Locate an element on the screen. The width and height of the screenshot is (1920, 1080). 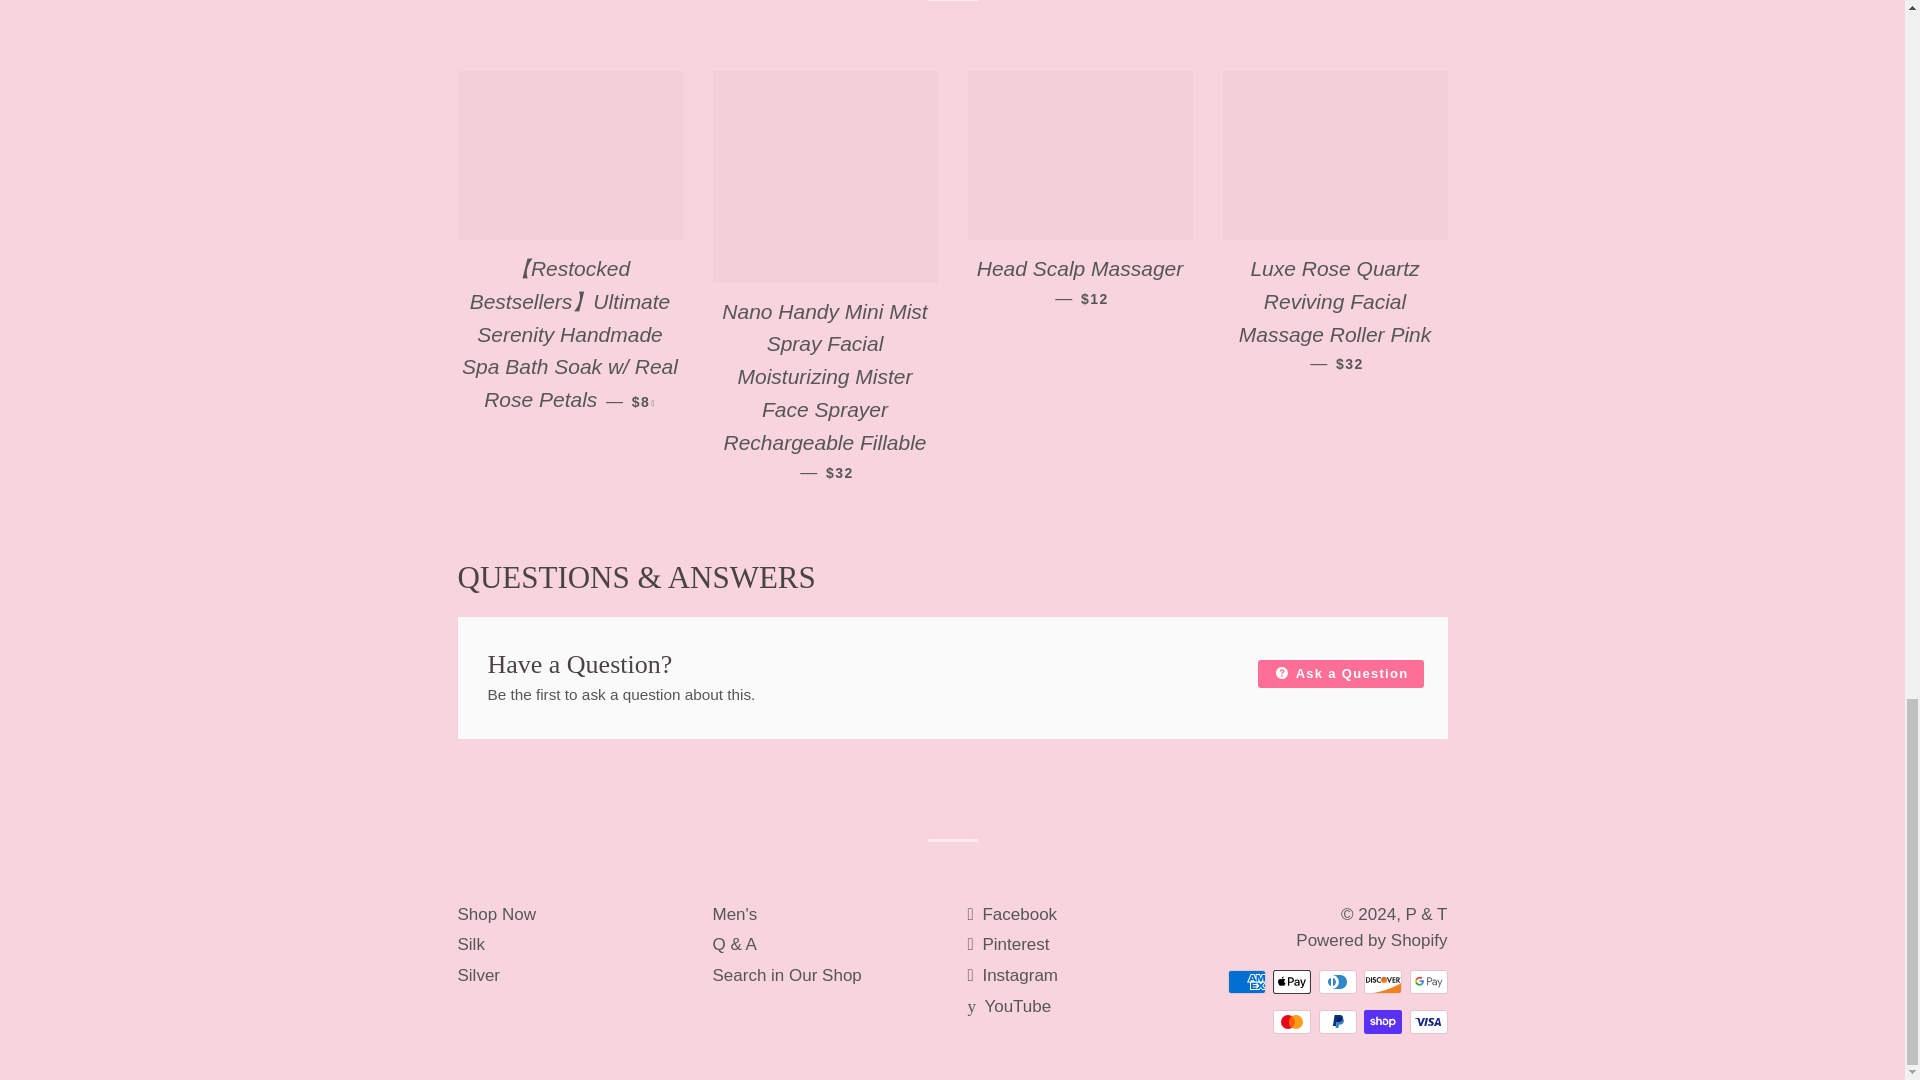
Visa is located at coordinates (1428, 1021).